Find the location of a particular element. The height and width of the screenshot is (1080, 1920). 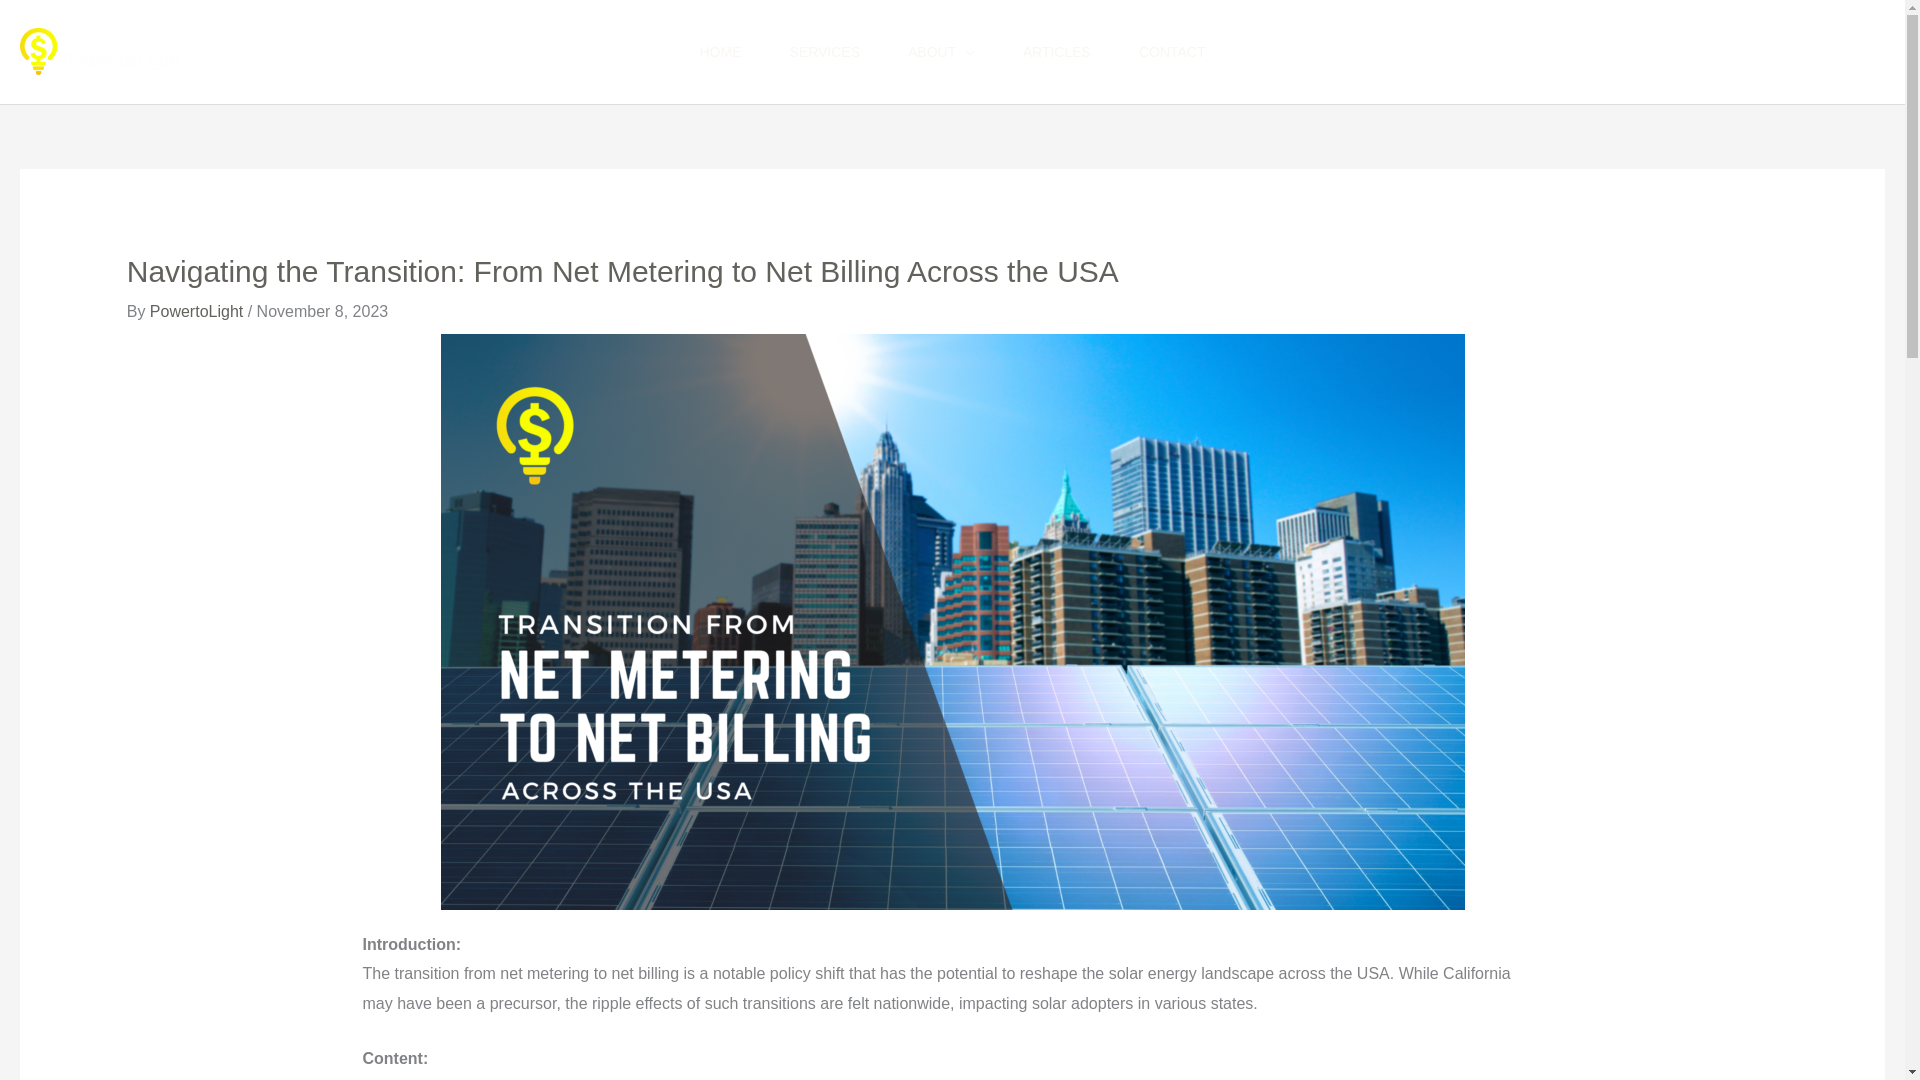

ARTICLES is located at coordinates (1056, 52).